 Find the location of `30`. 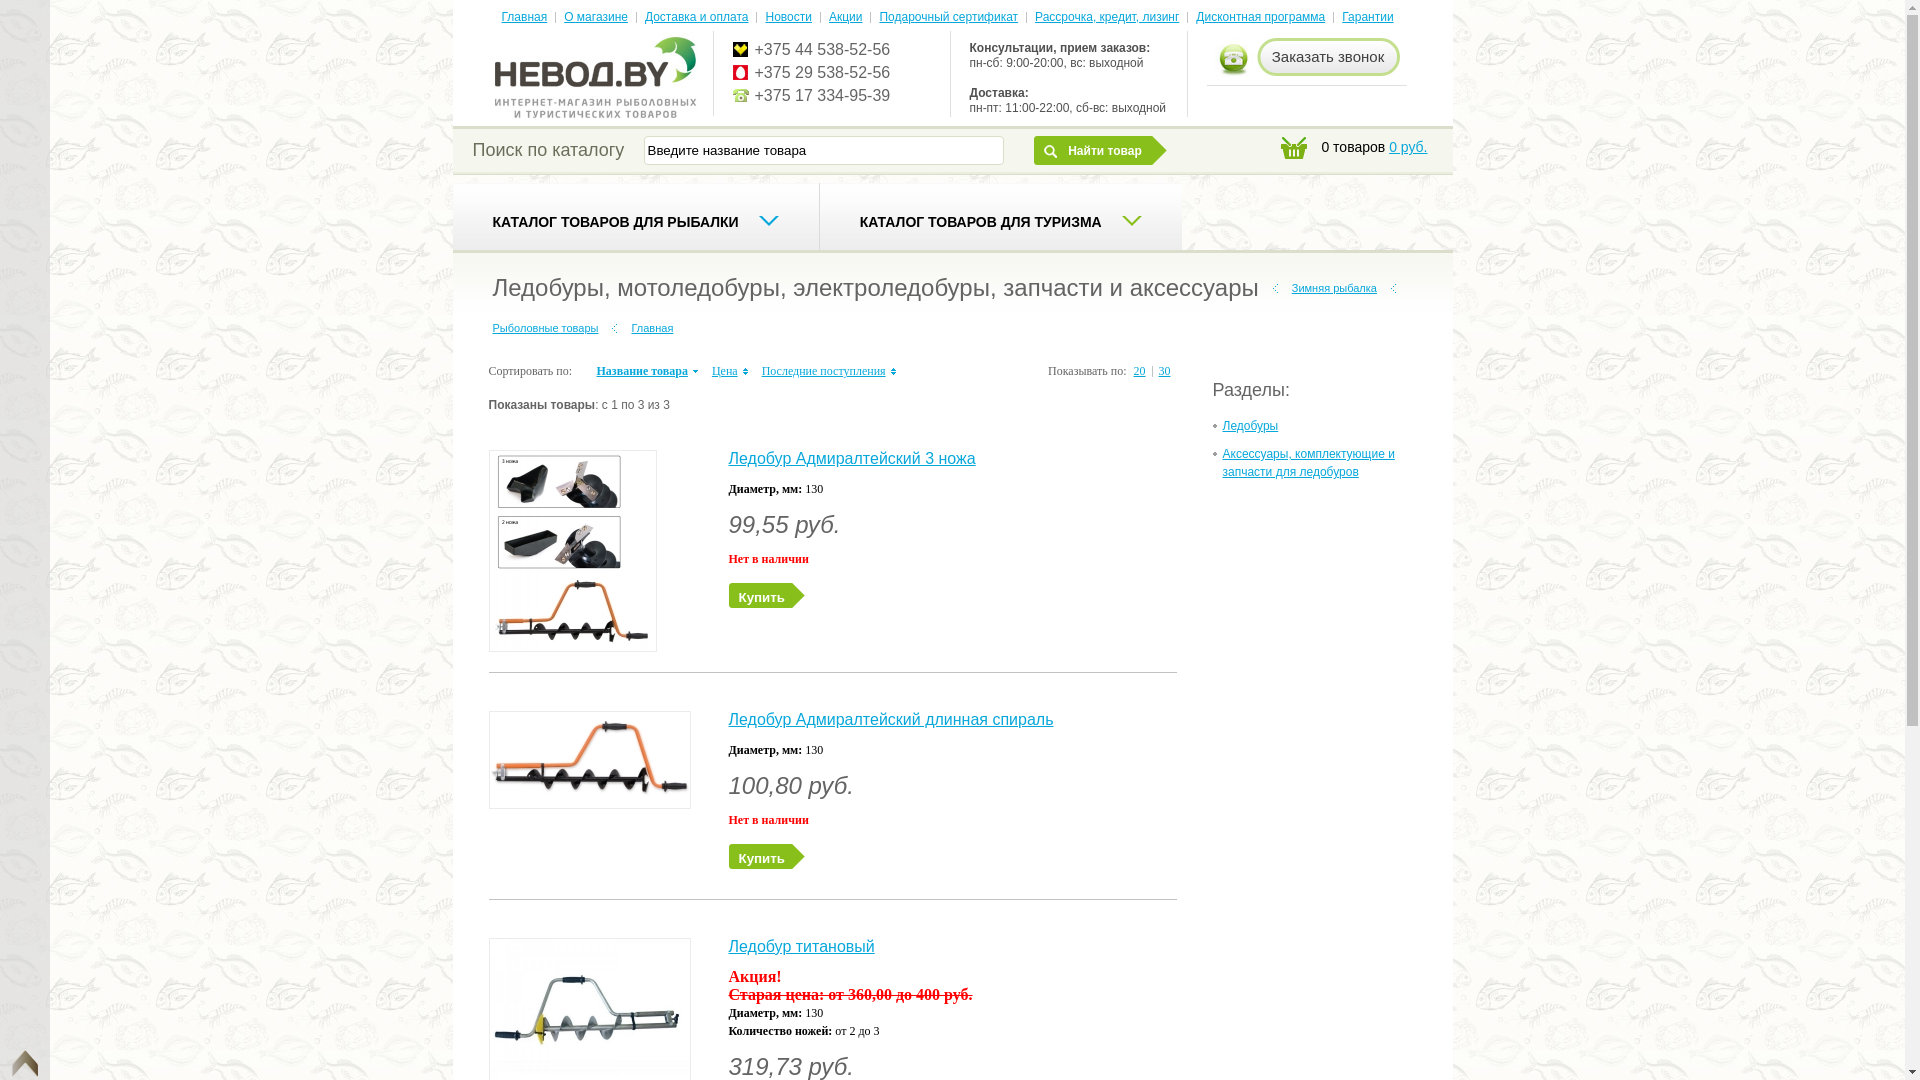

30 is located at coordinates (1164, 371).